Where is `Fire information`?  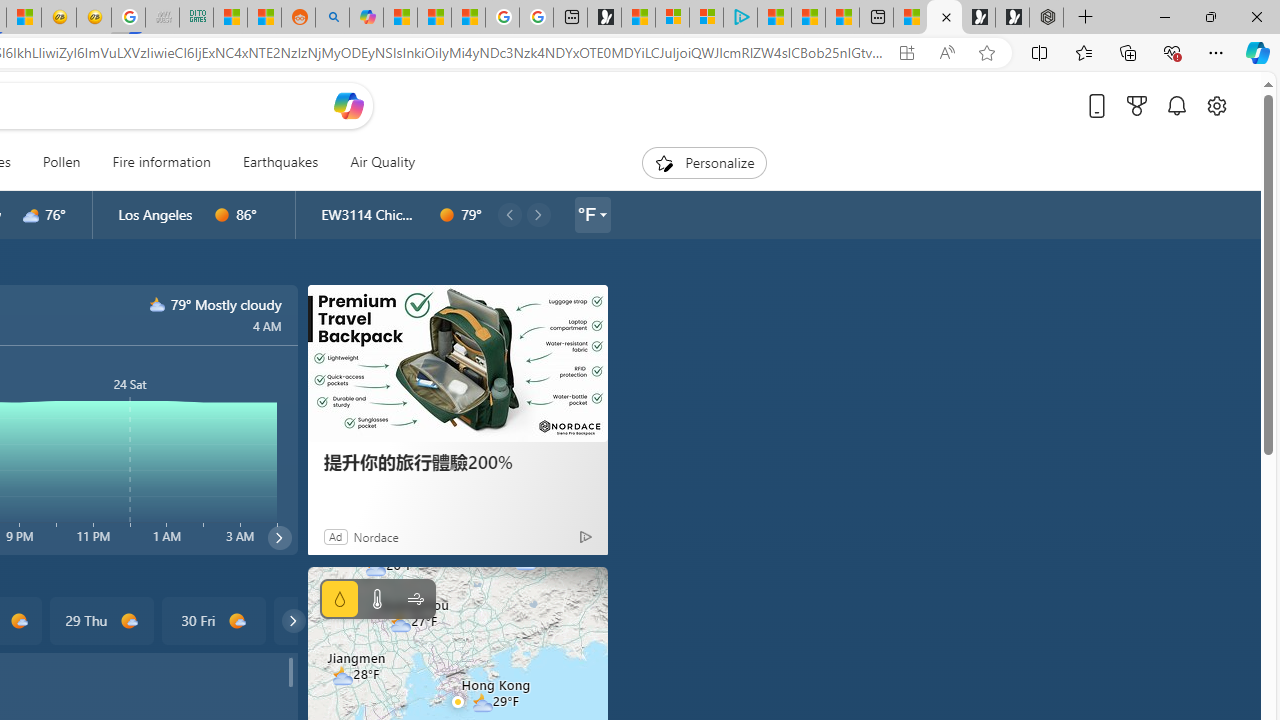
Fire information is located at coordinates (162, 162).